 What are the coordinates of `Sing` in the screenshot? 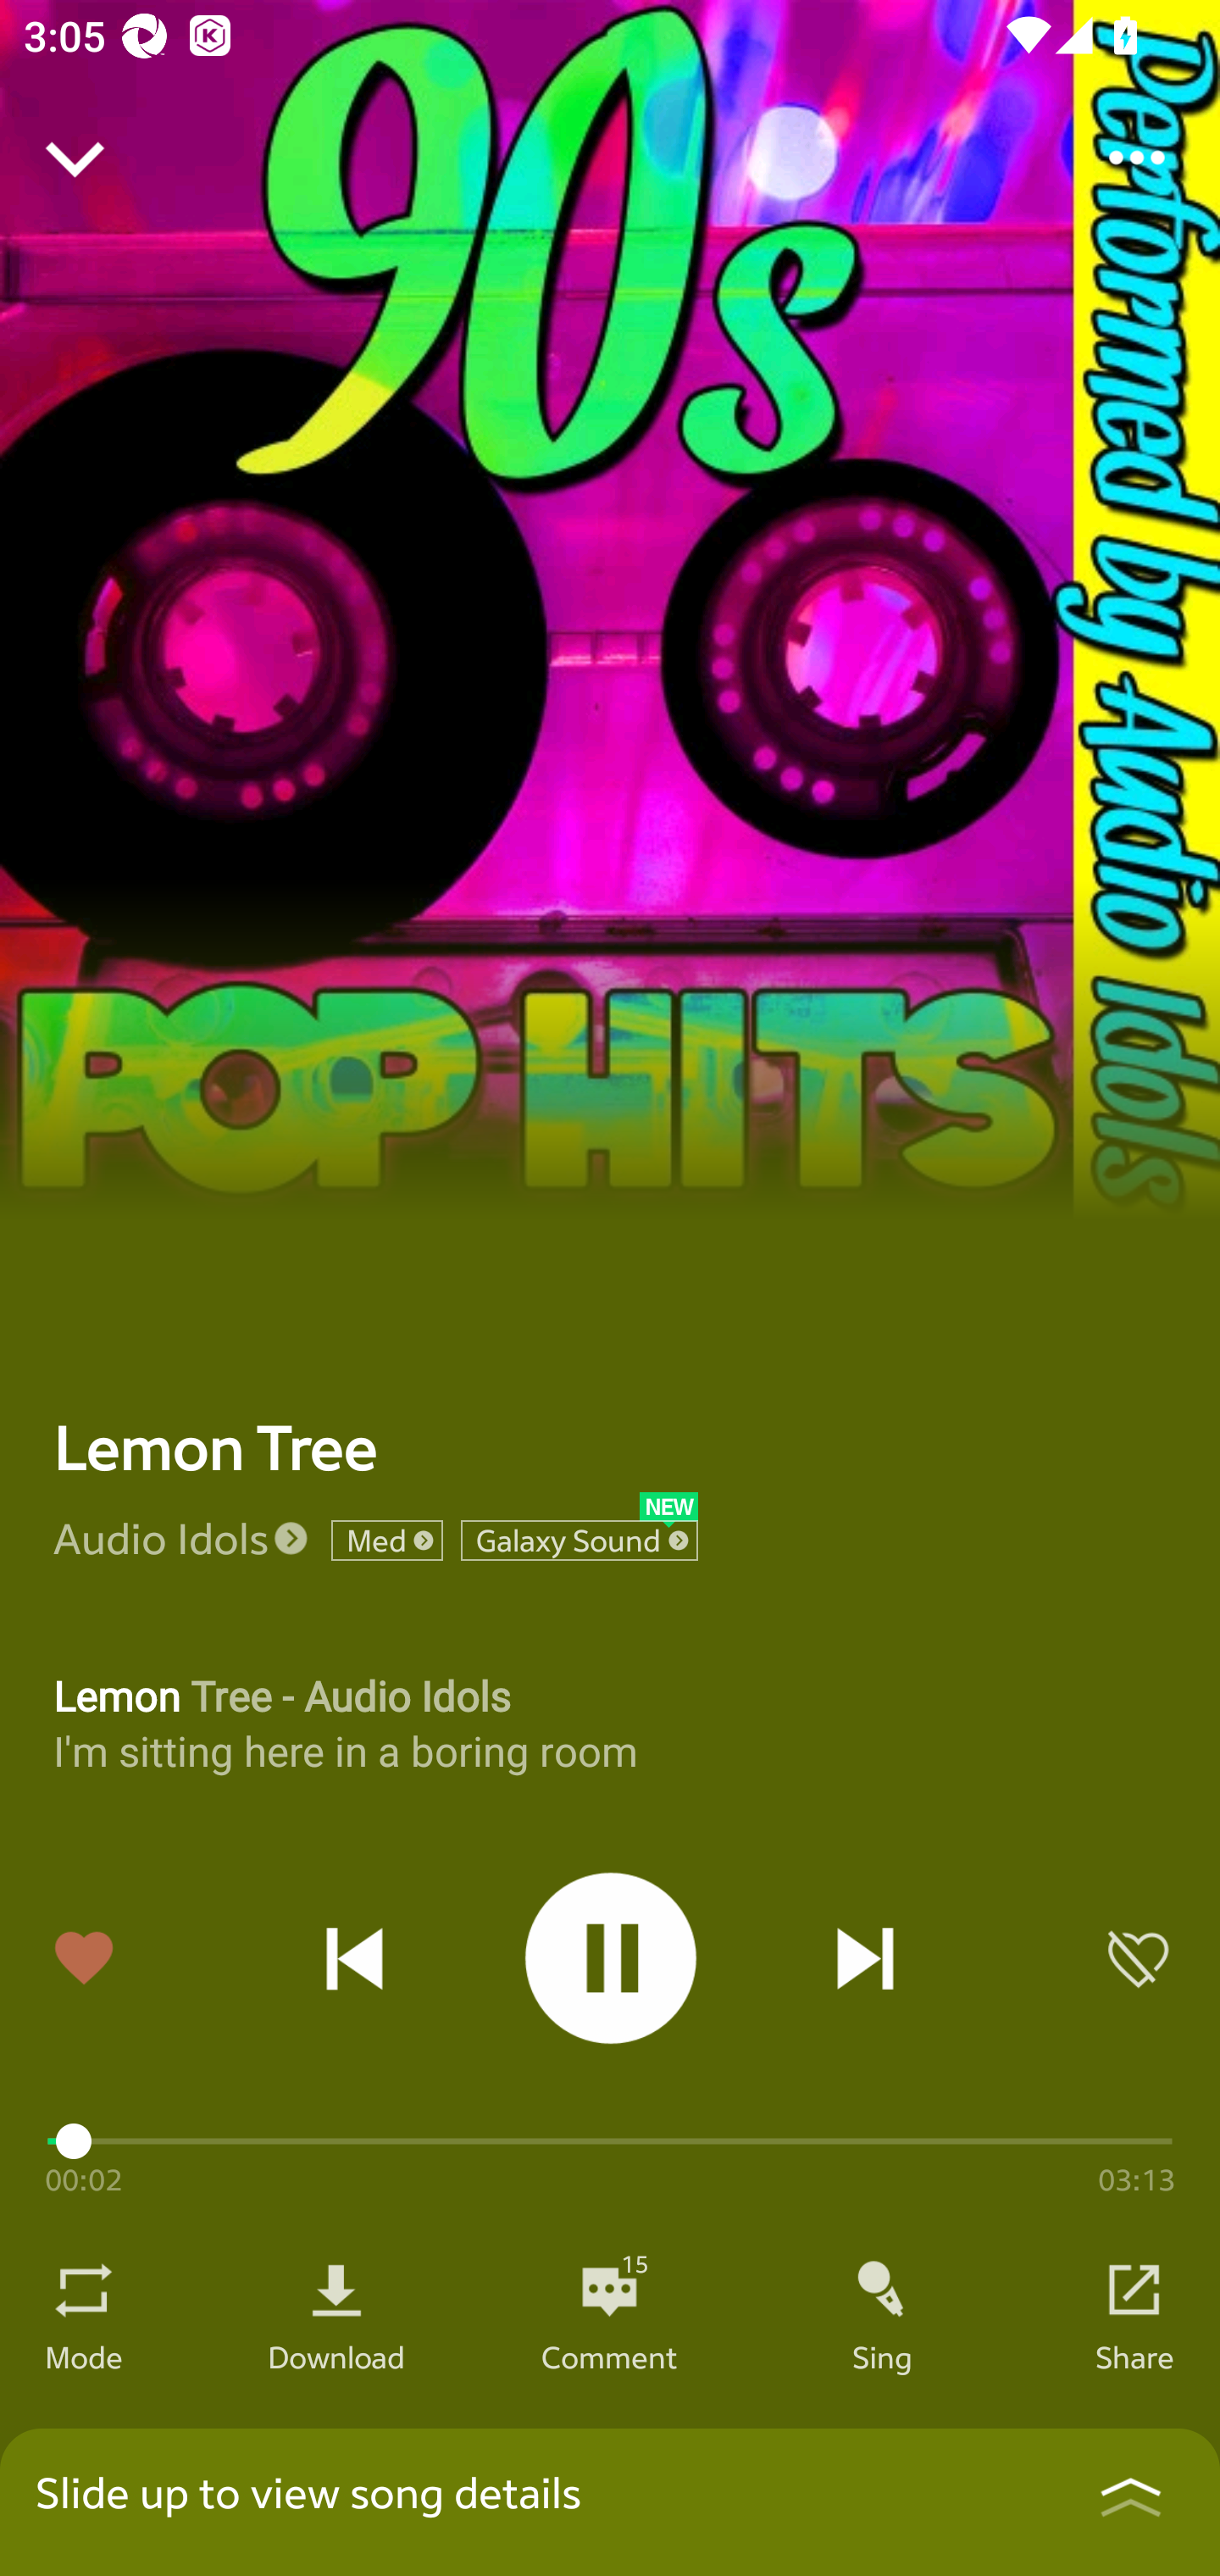 It's located at (883, 2357).